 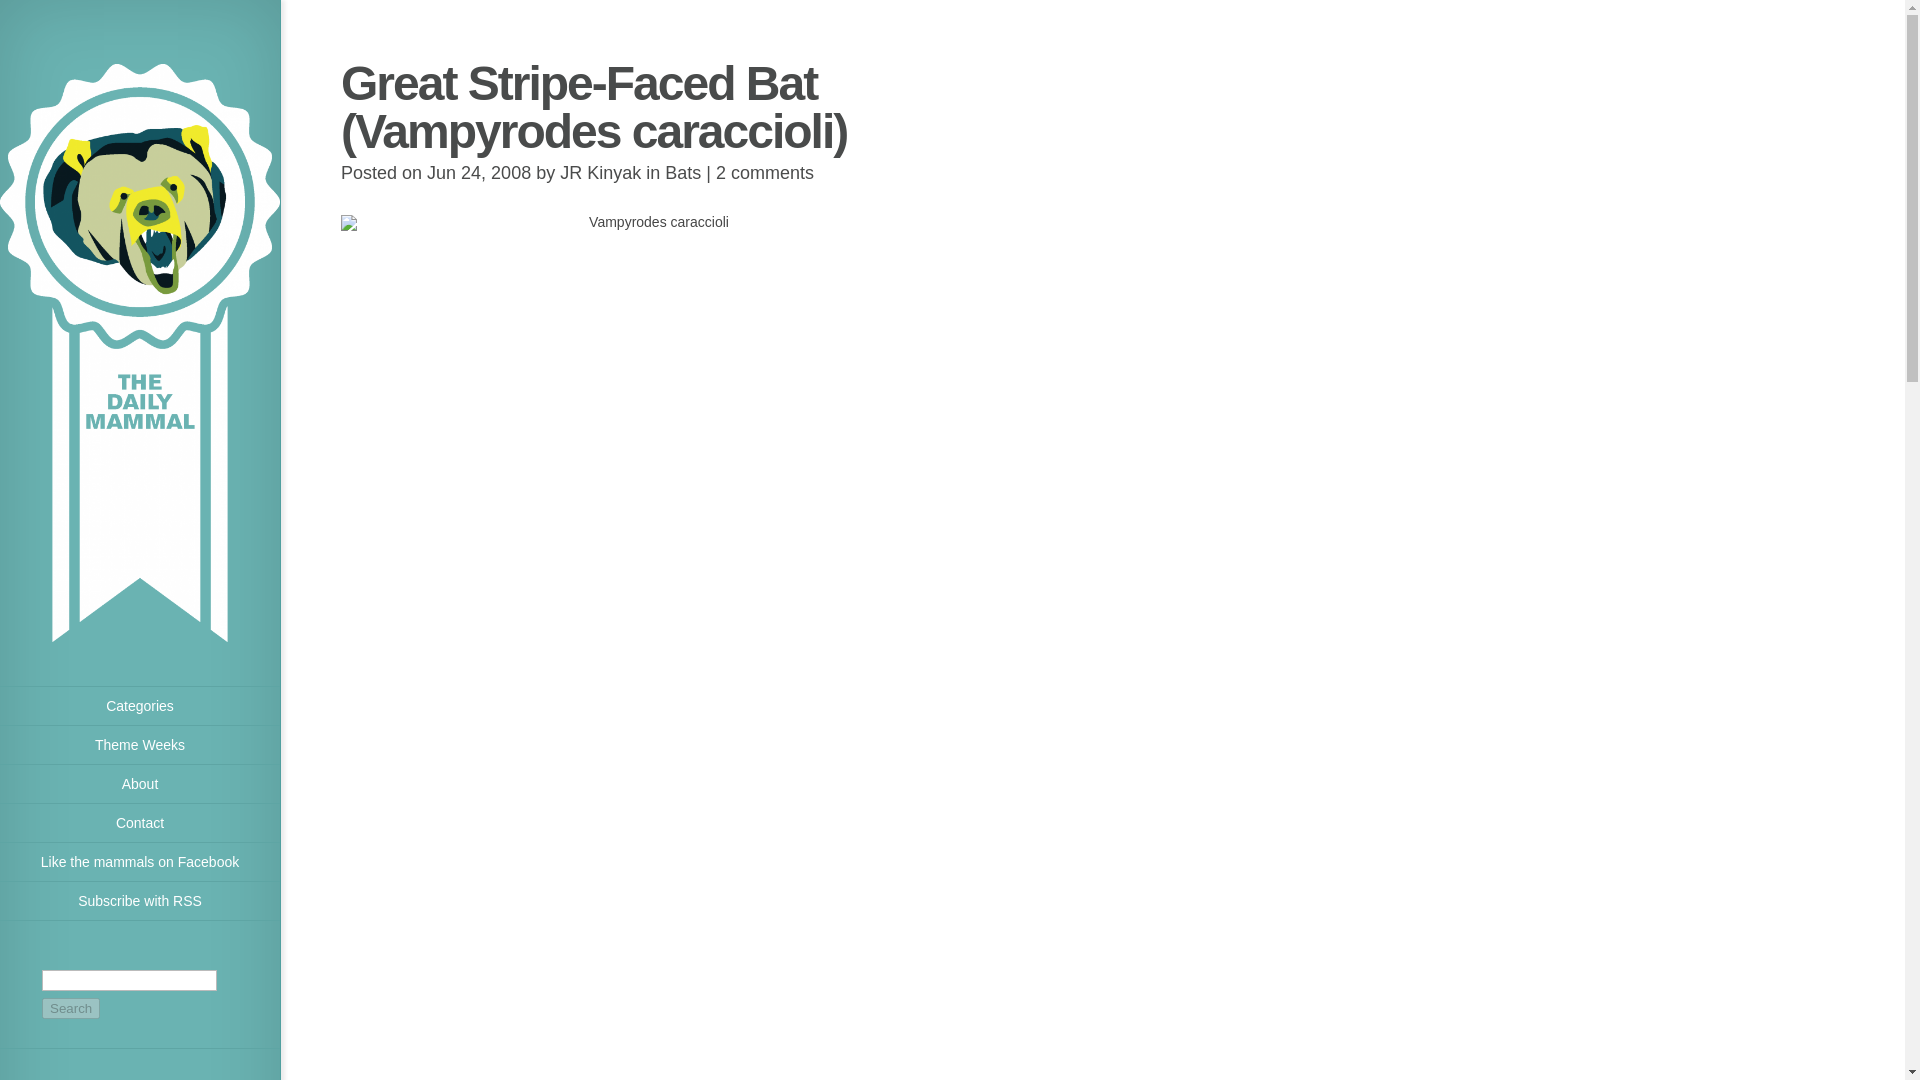 I want to click on Subscribe with RSS, so click(x=140, y=902).